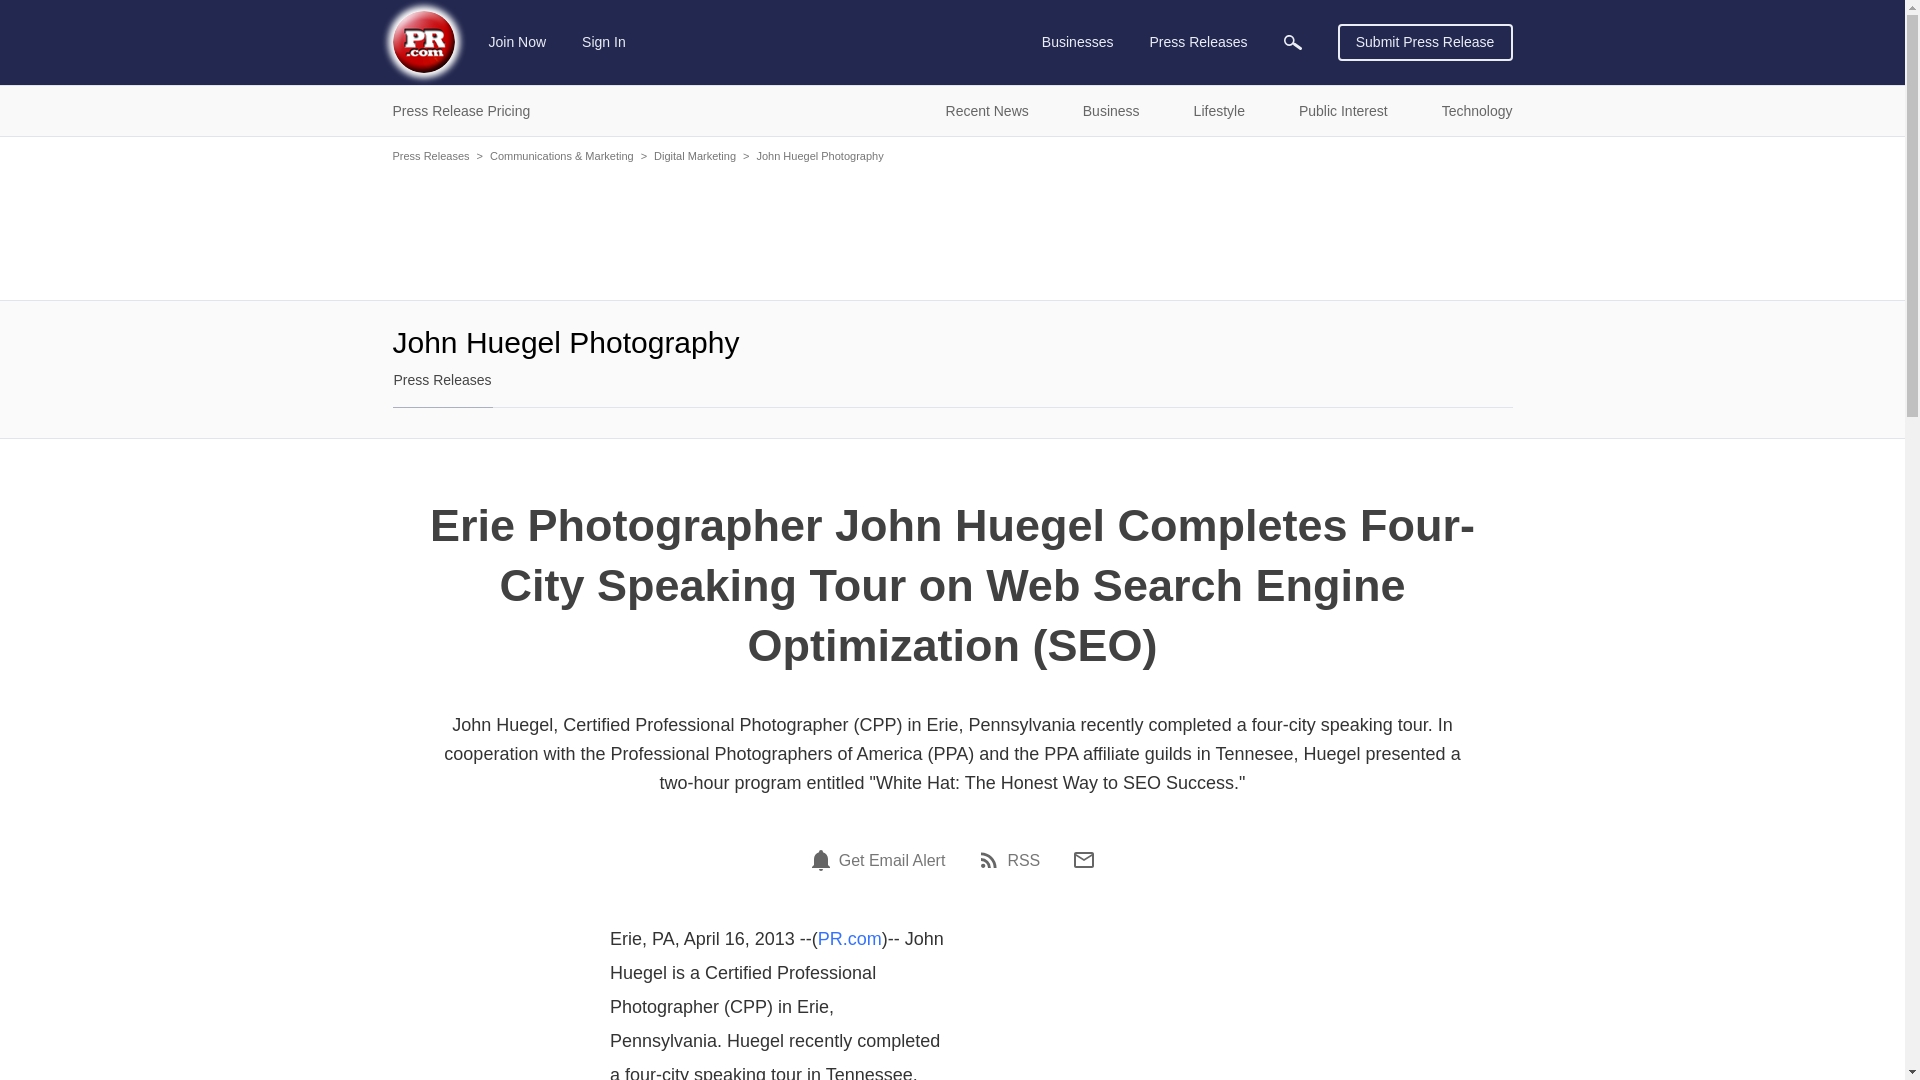  Describe the element at coordinates (1198, 42) in the screenshot. I see `Press Releases` at that location.